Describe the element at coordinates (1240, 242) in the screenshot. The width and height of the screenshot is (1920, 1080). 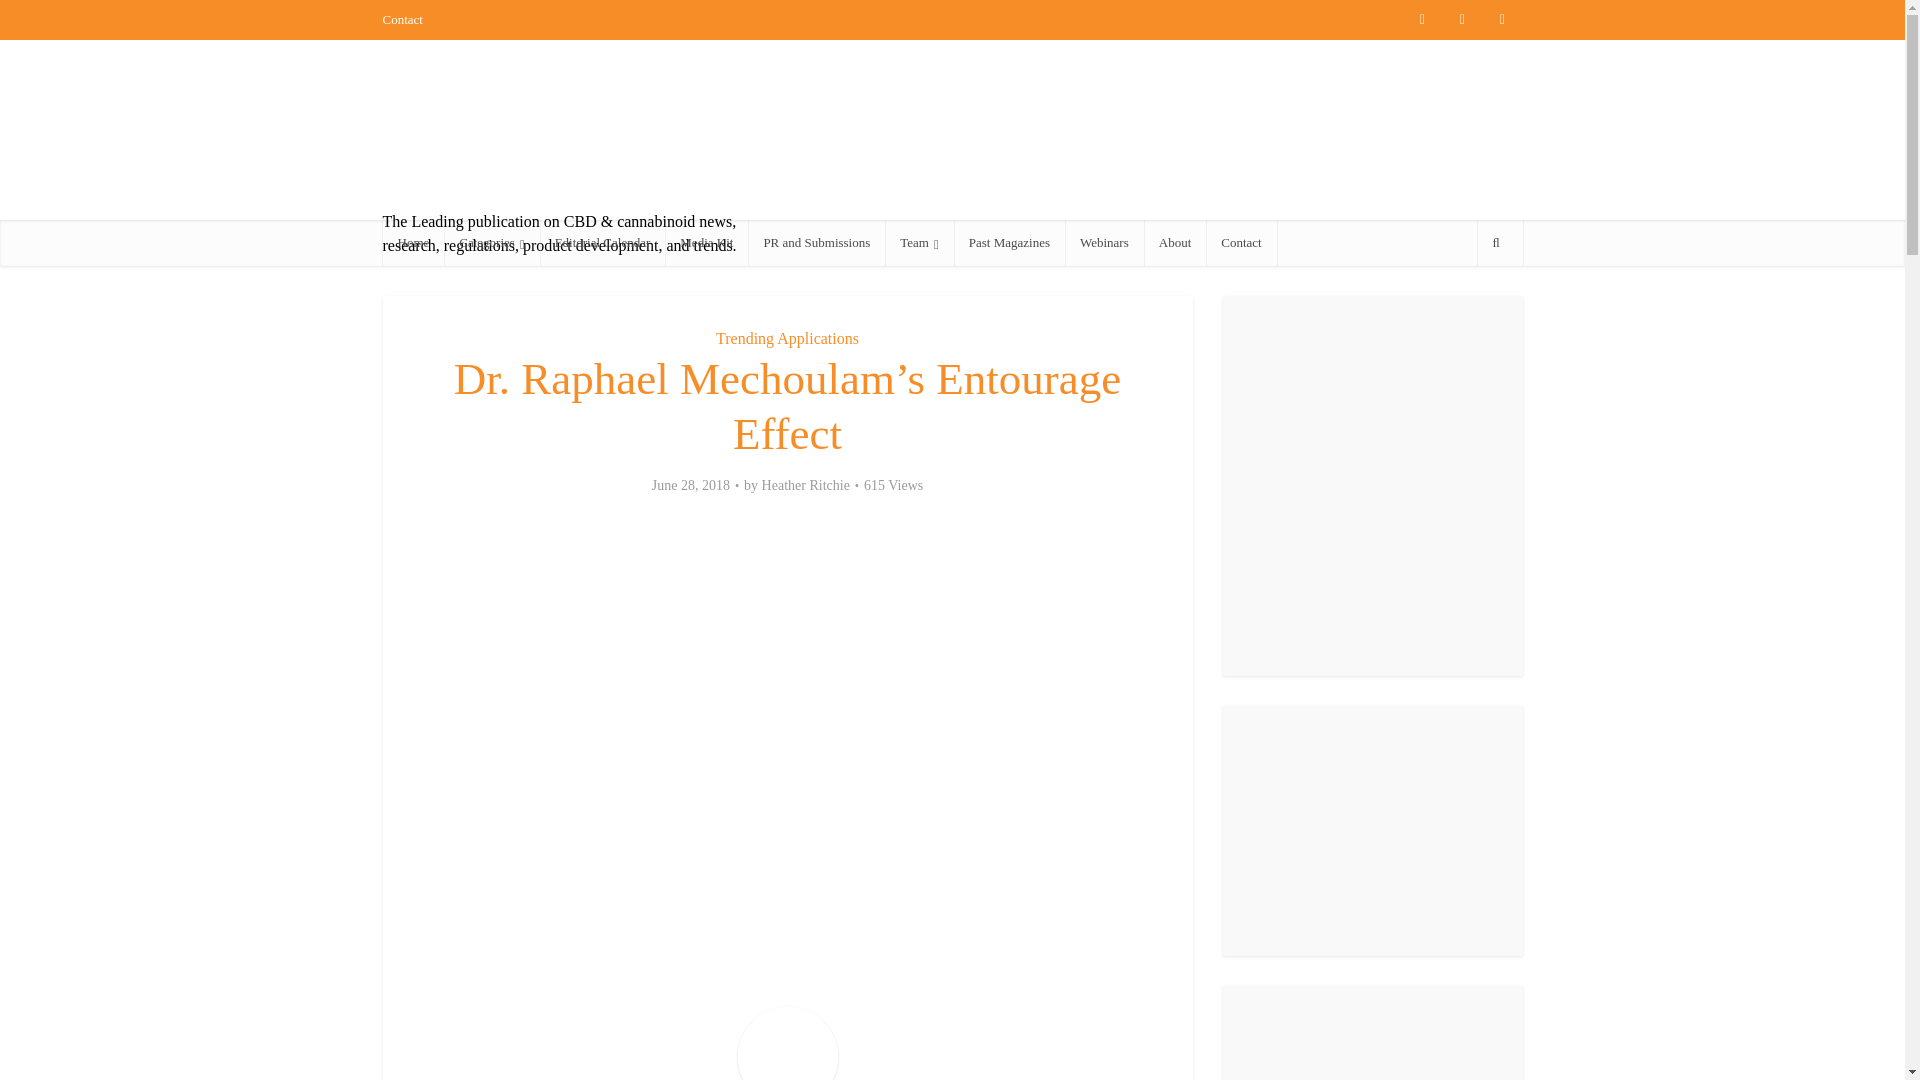
I see `Contact` at that location.